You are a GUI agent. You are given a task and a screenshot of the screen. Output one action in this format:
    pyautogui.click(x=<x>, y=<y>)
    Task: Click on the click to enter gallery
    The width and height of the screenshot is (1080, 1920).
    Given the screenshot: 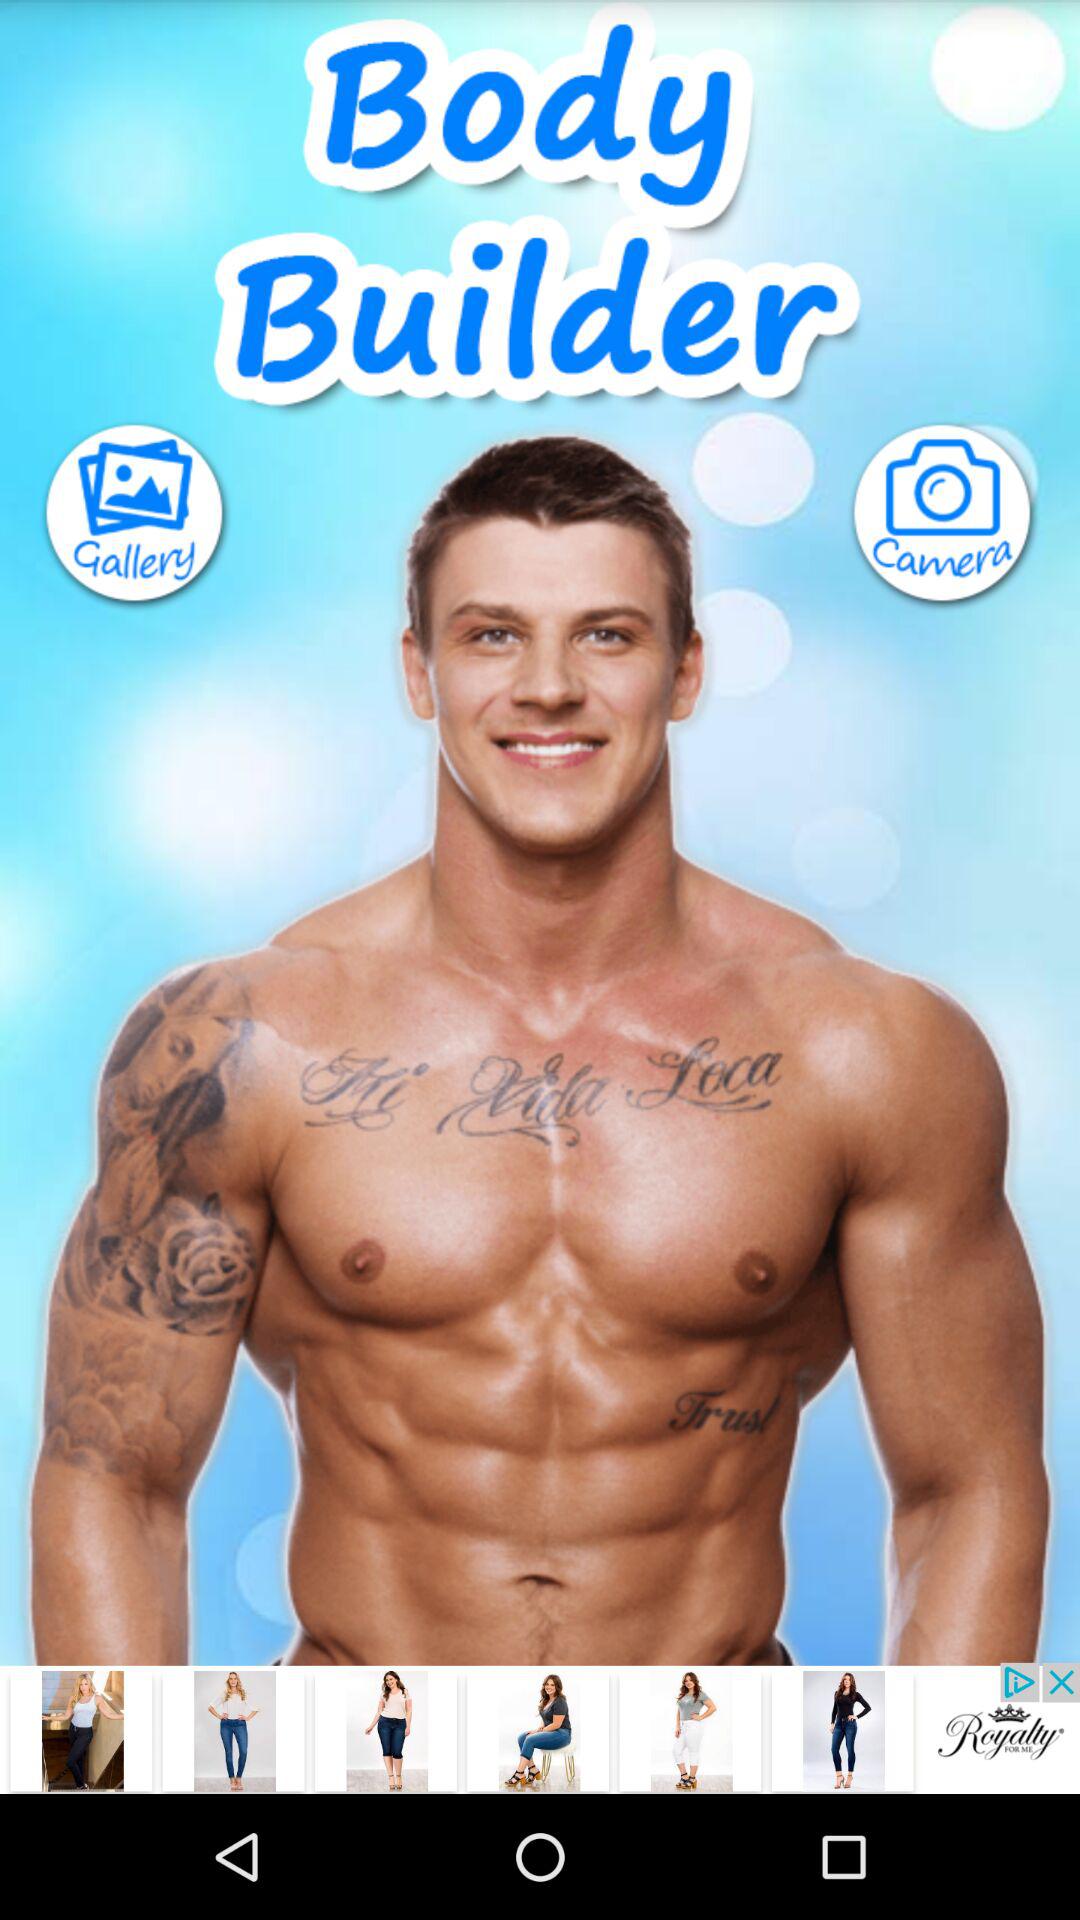 What is the action you would take?
    pyautogui.click(x=116, y=516)
    